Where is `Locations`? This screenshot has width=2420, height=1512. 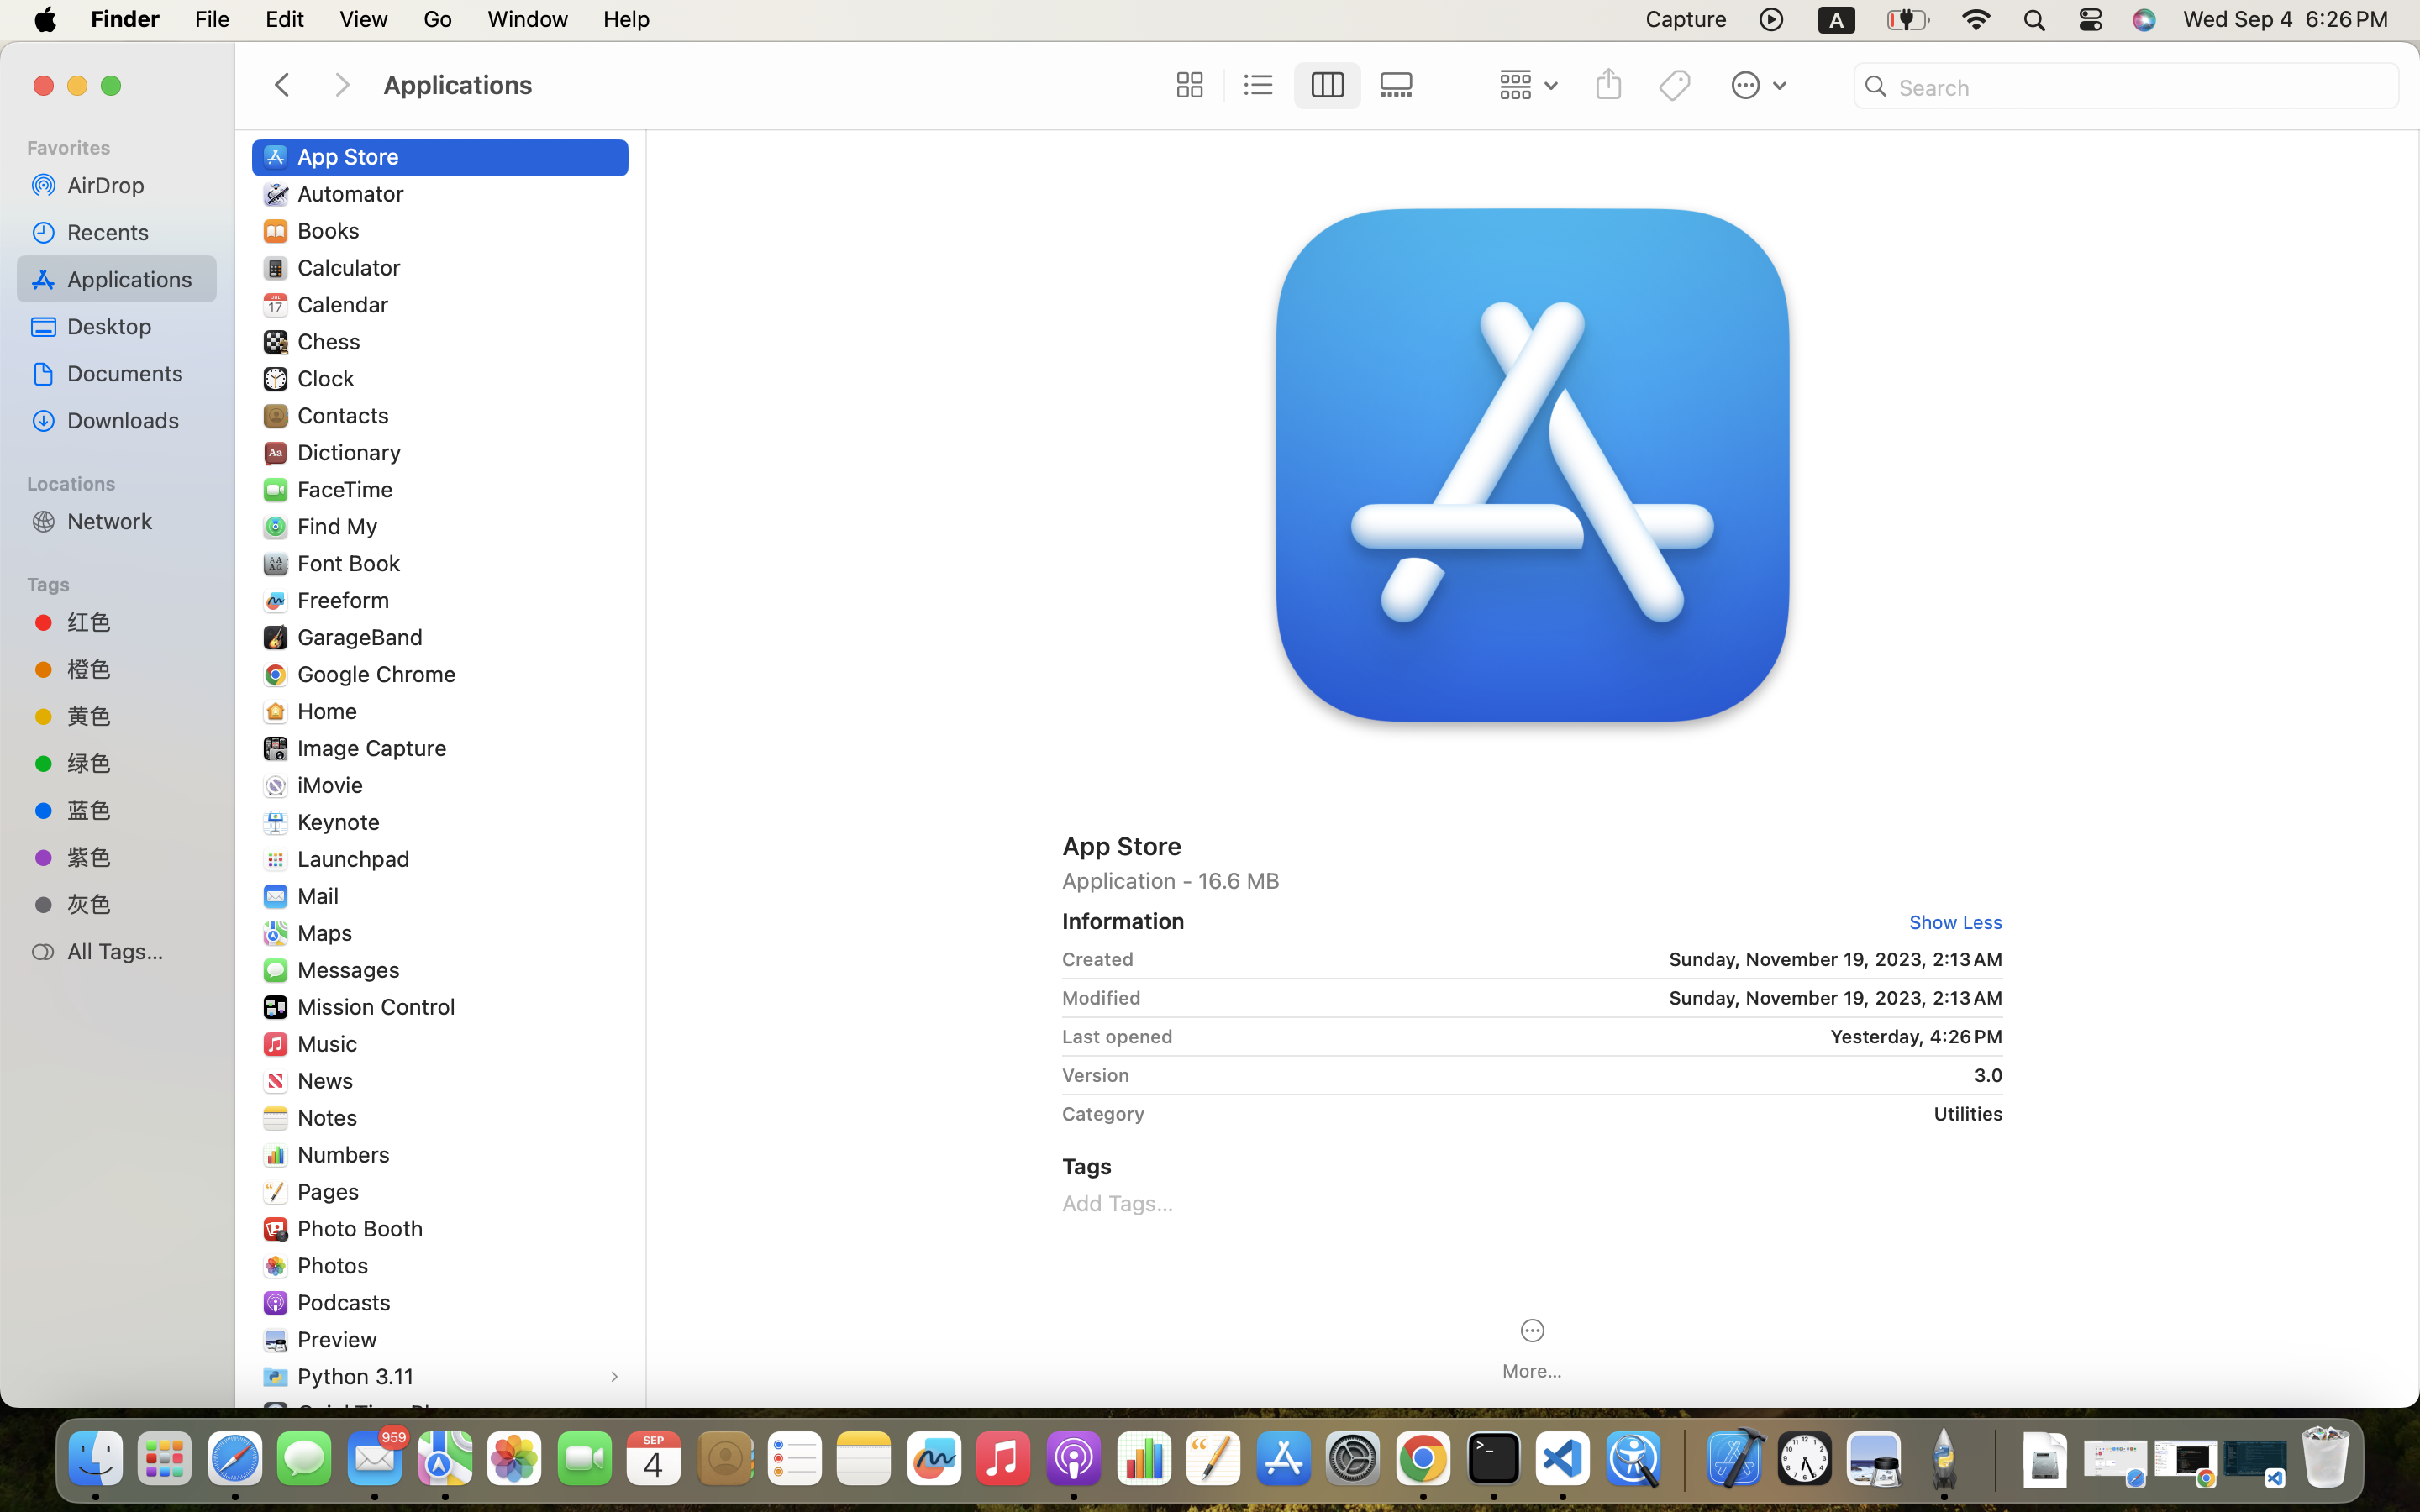 Locations is located at coordinates (127, 481).